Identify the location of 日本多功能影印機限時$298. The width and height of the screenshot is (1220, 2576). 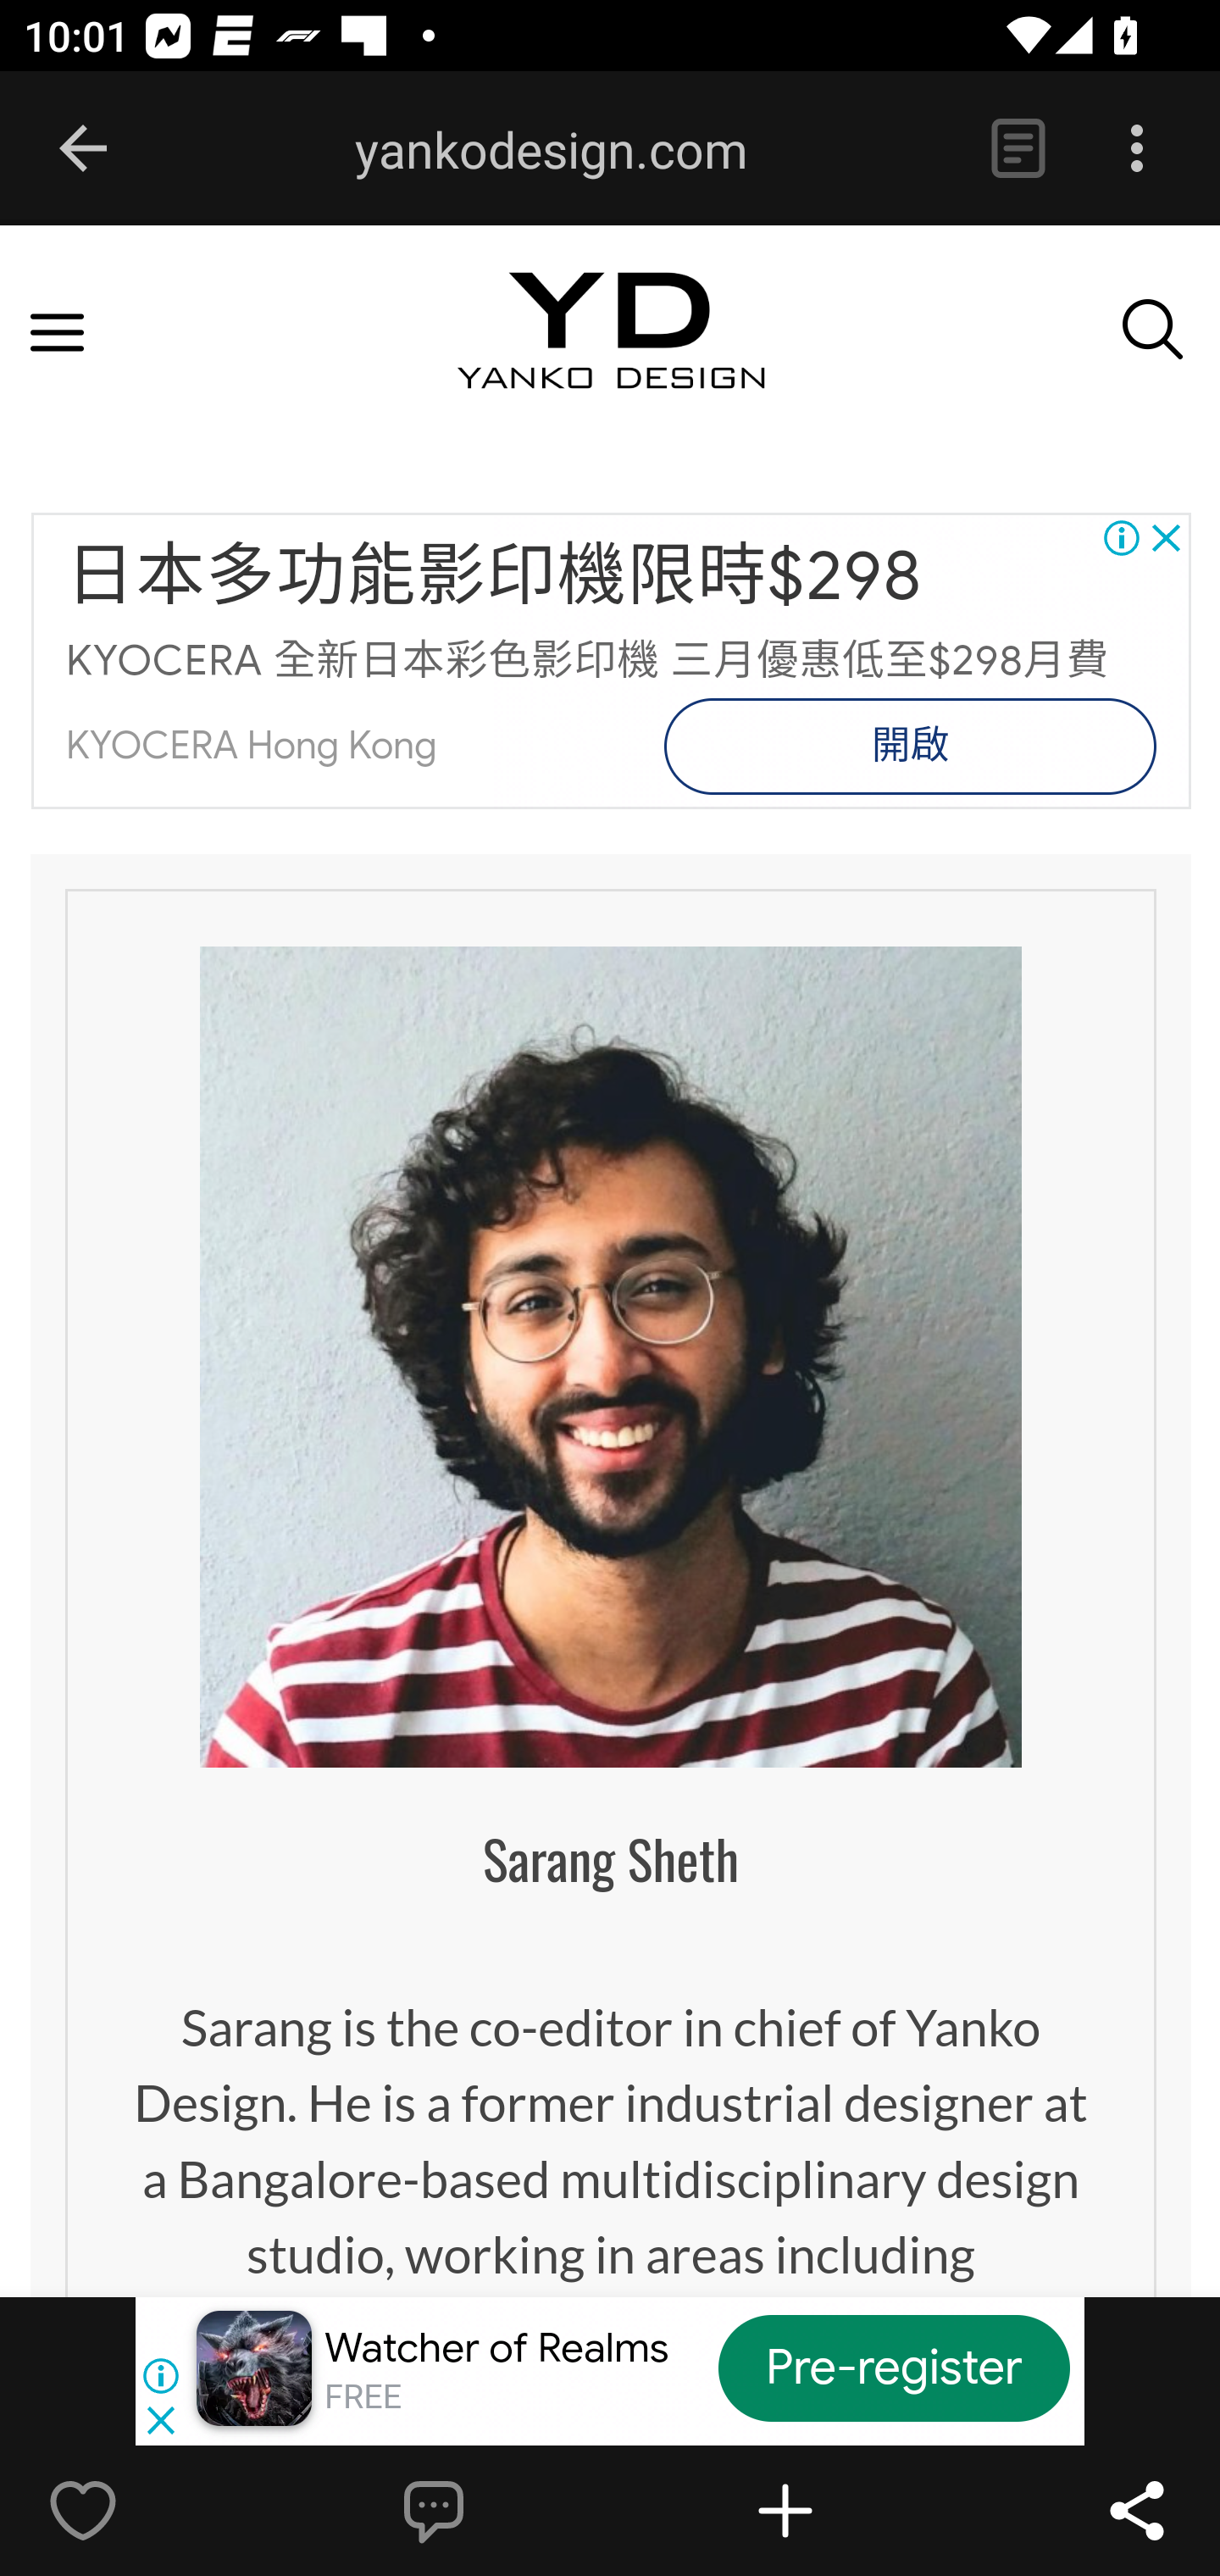
(495, 578).